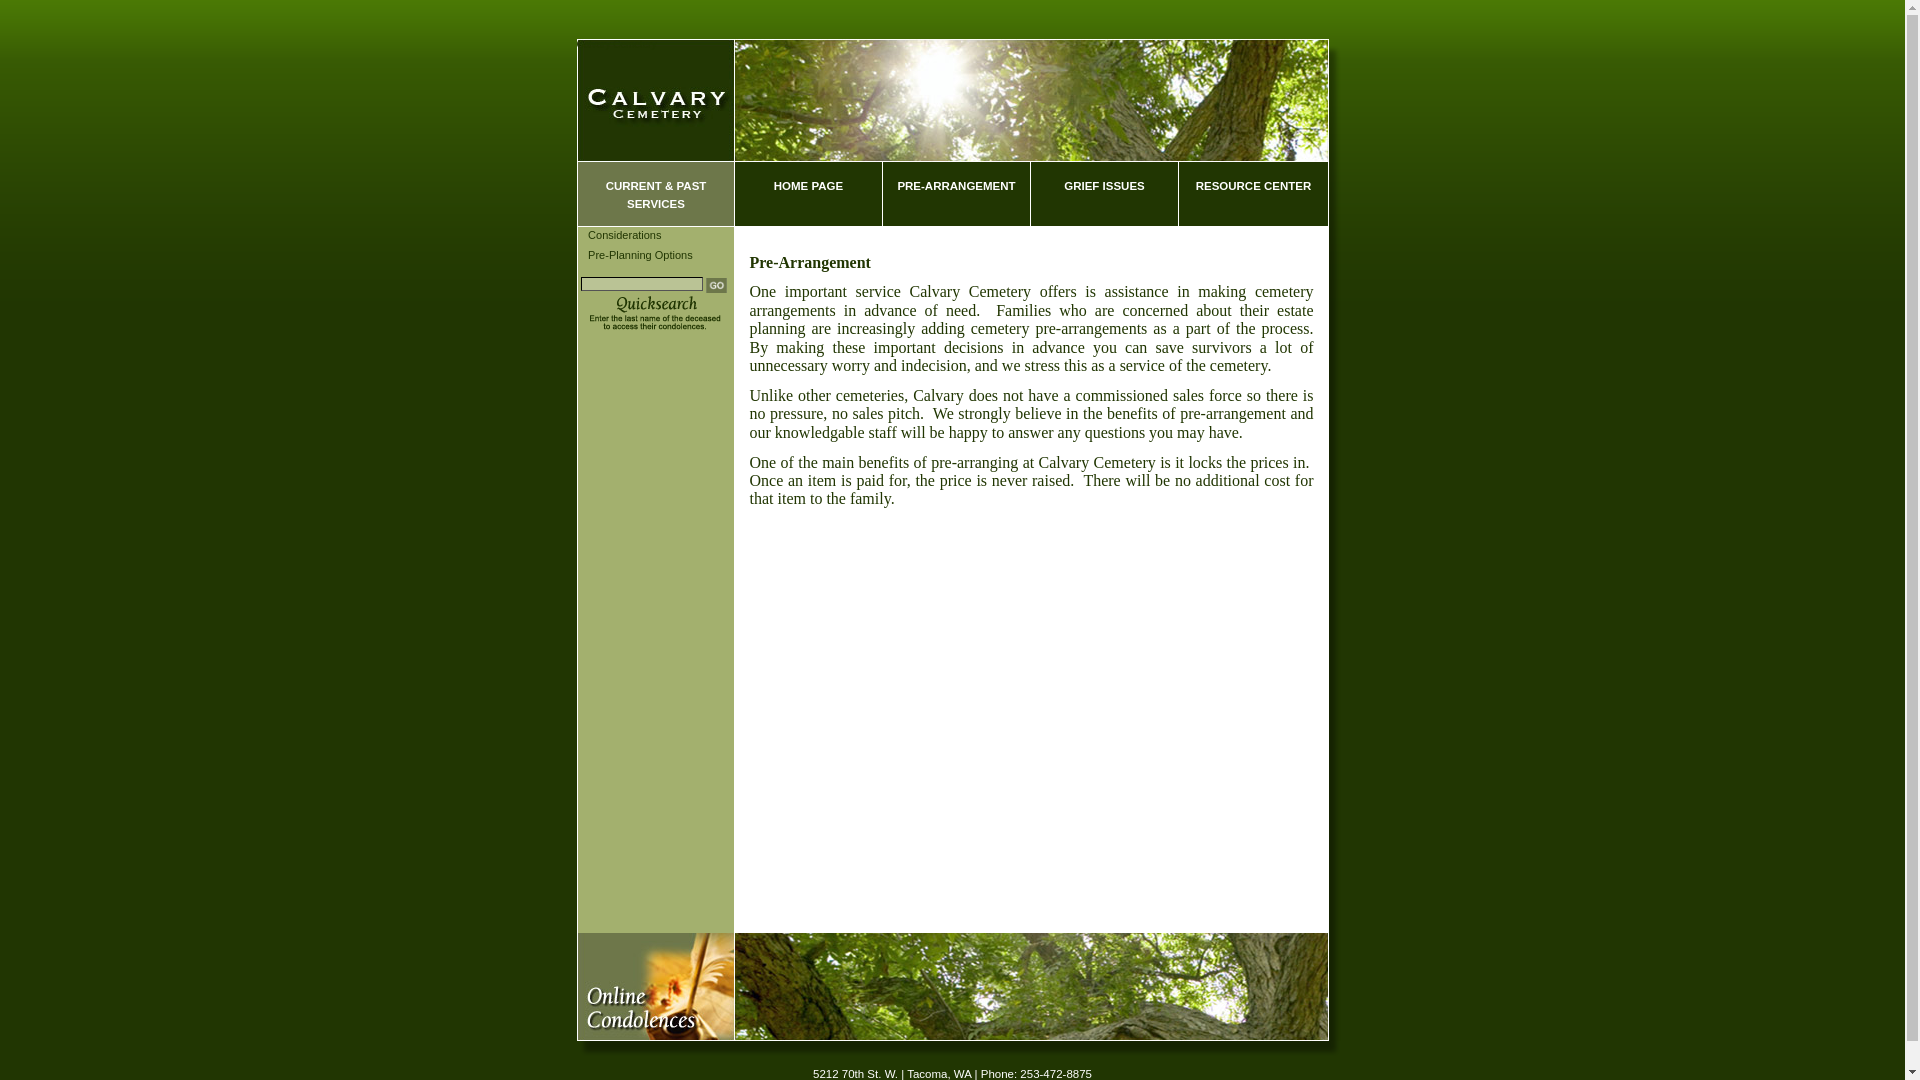  I want to click on GRIEF ISSUES, so click(1104, 194).